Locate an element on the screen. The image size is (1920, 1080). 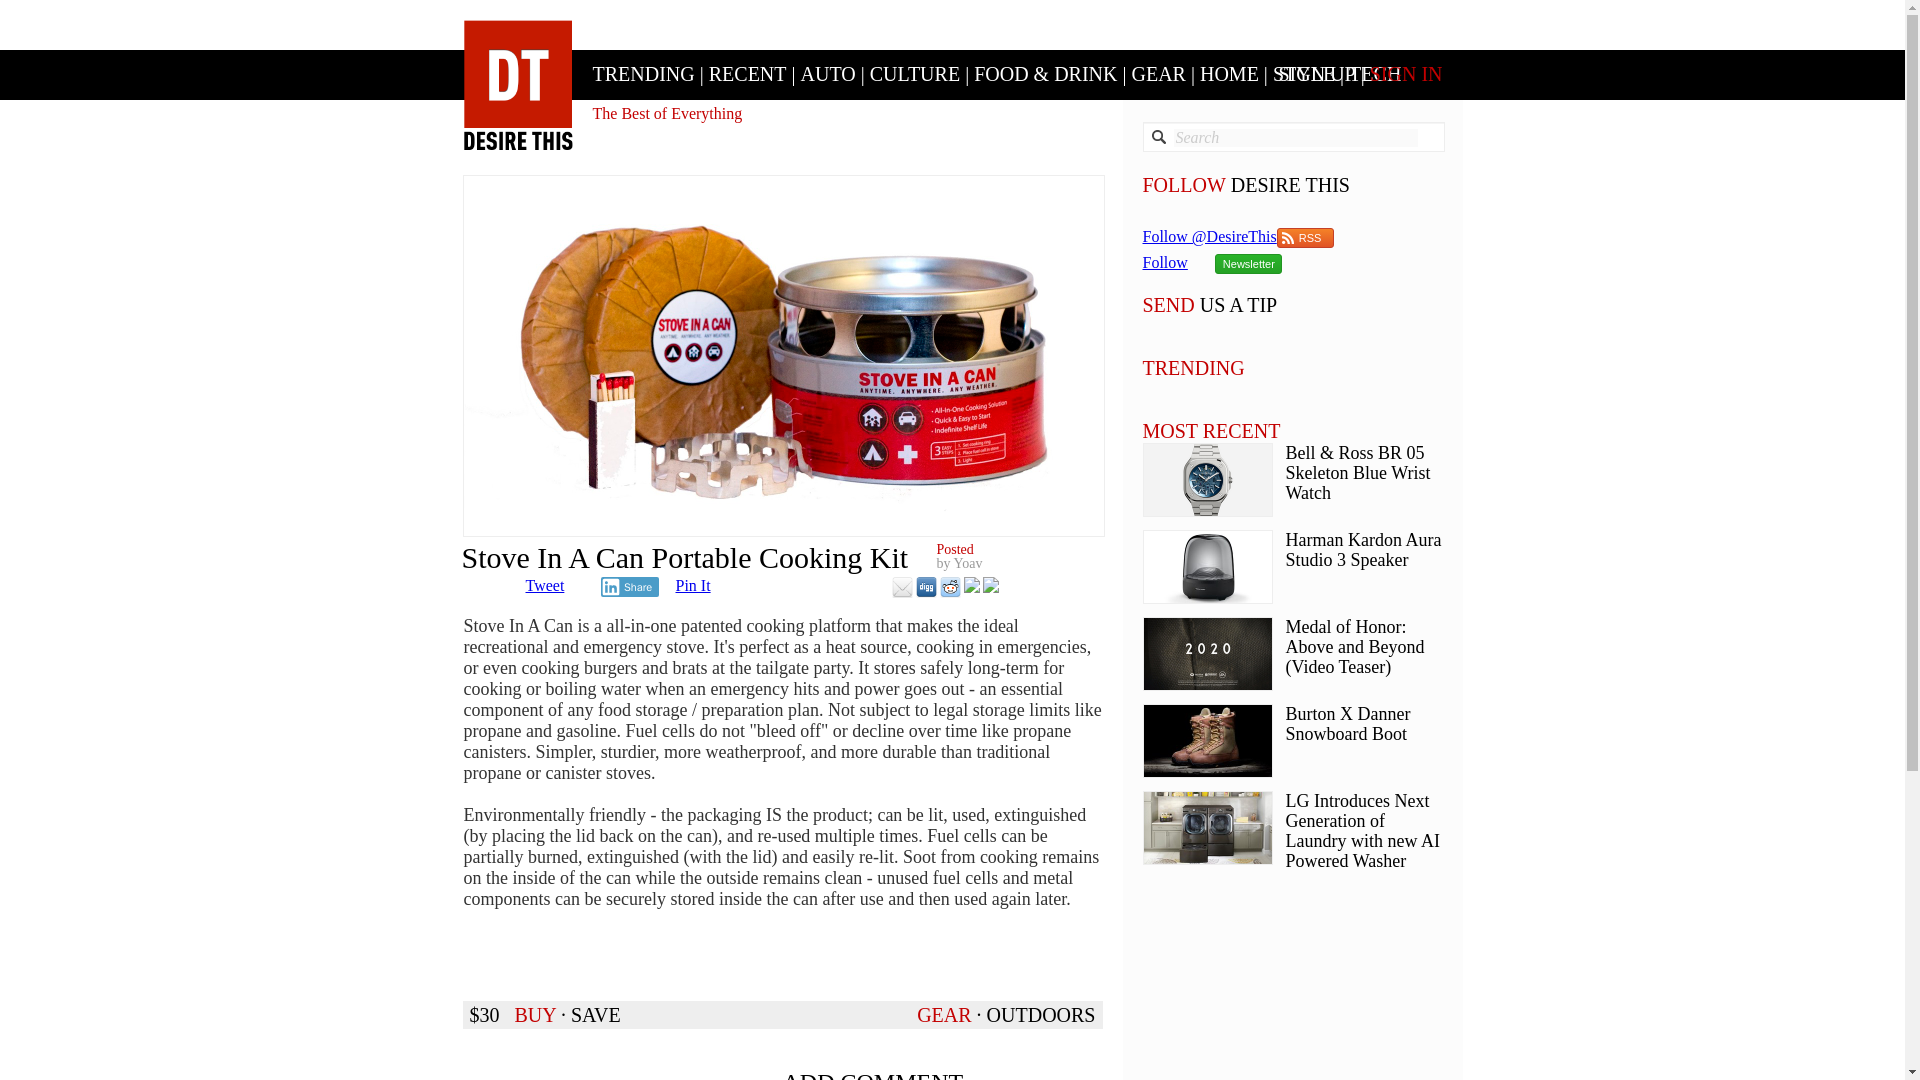
Recent is located at coordinates (748, 74).